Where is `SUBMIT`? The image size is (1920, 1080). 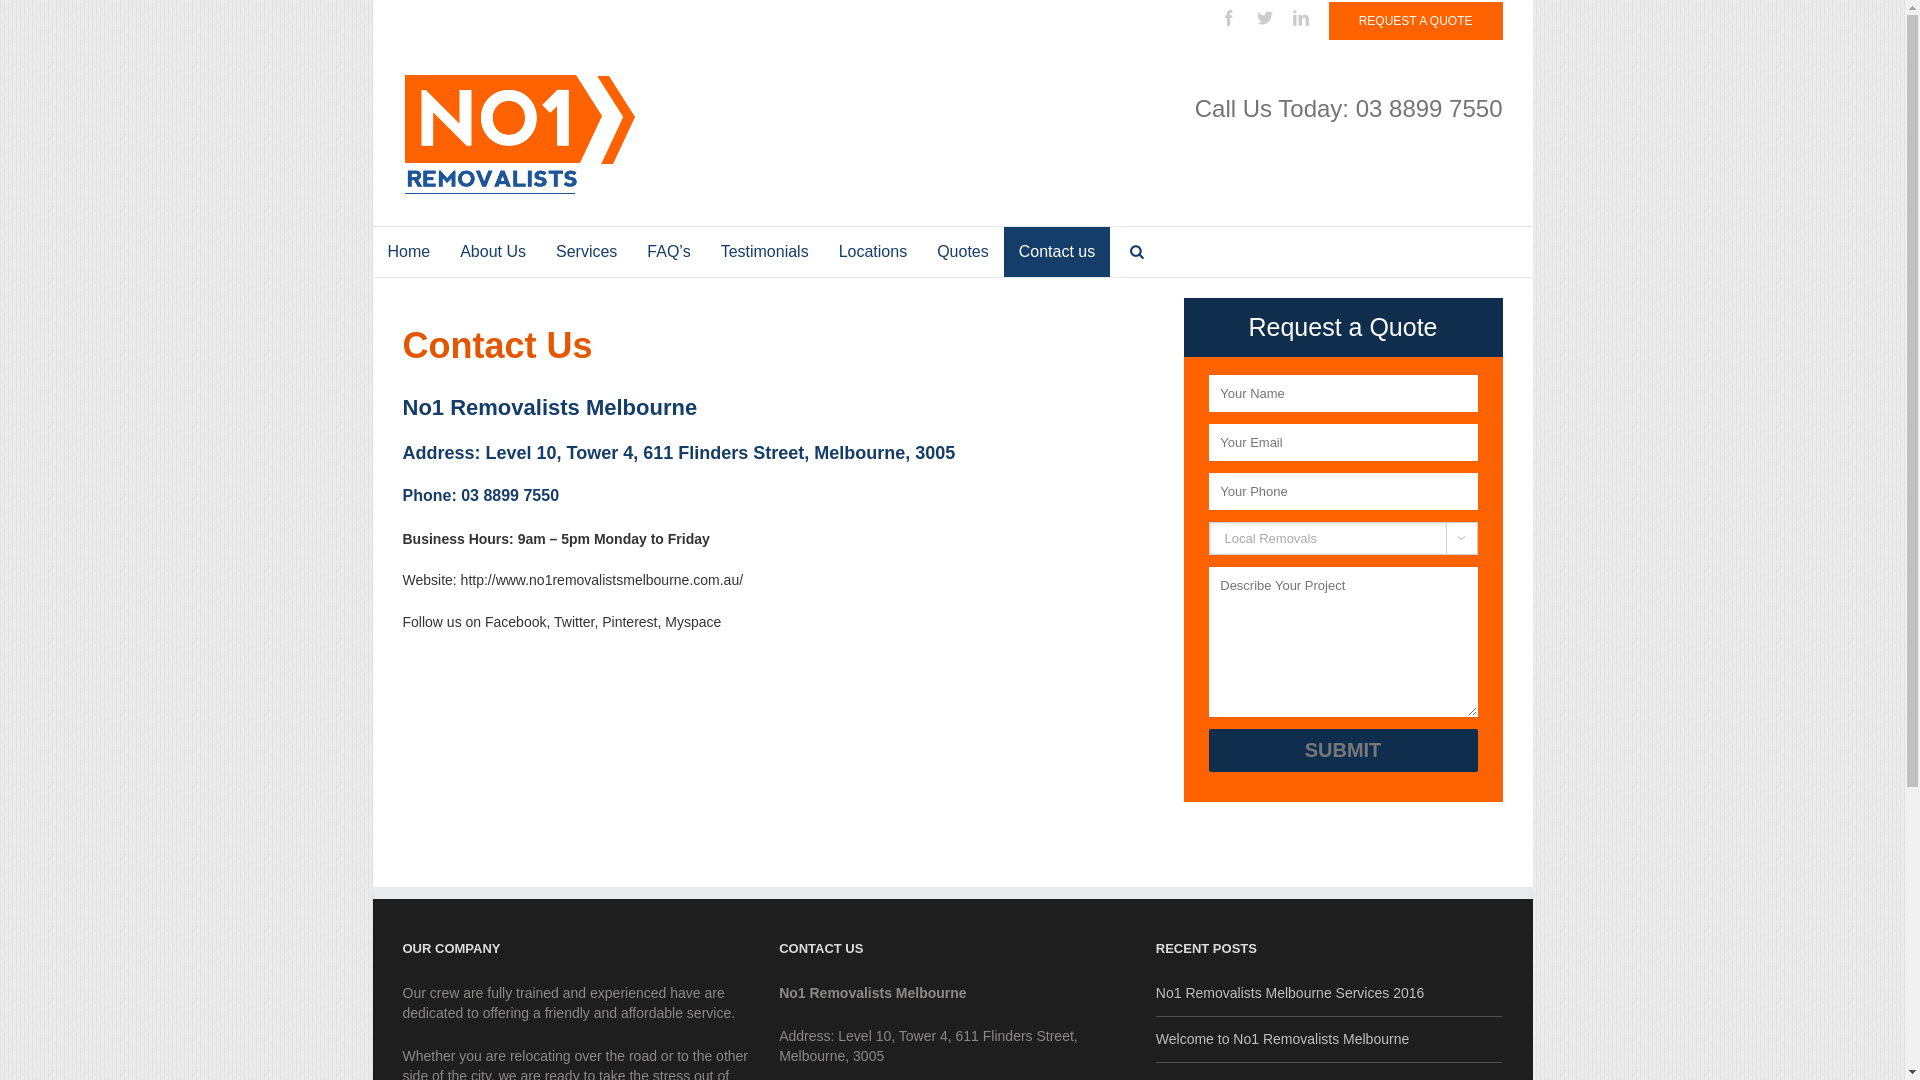 SUBMIT is located at coordinates (1342, 750).